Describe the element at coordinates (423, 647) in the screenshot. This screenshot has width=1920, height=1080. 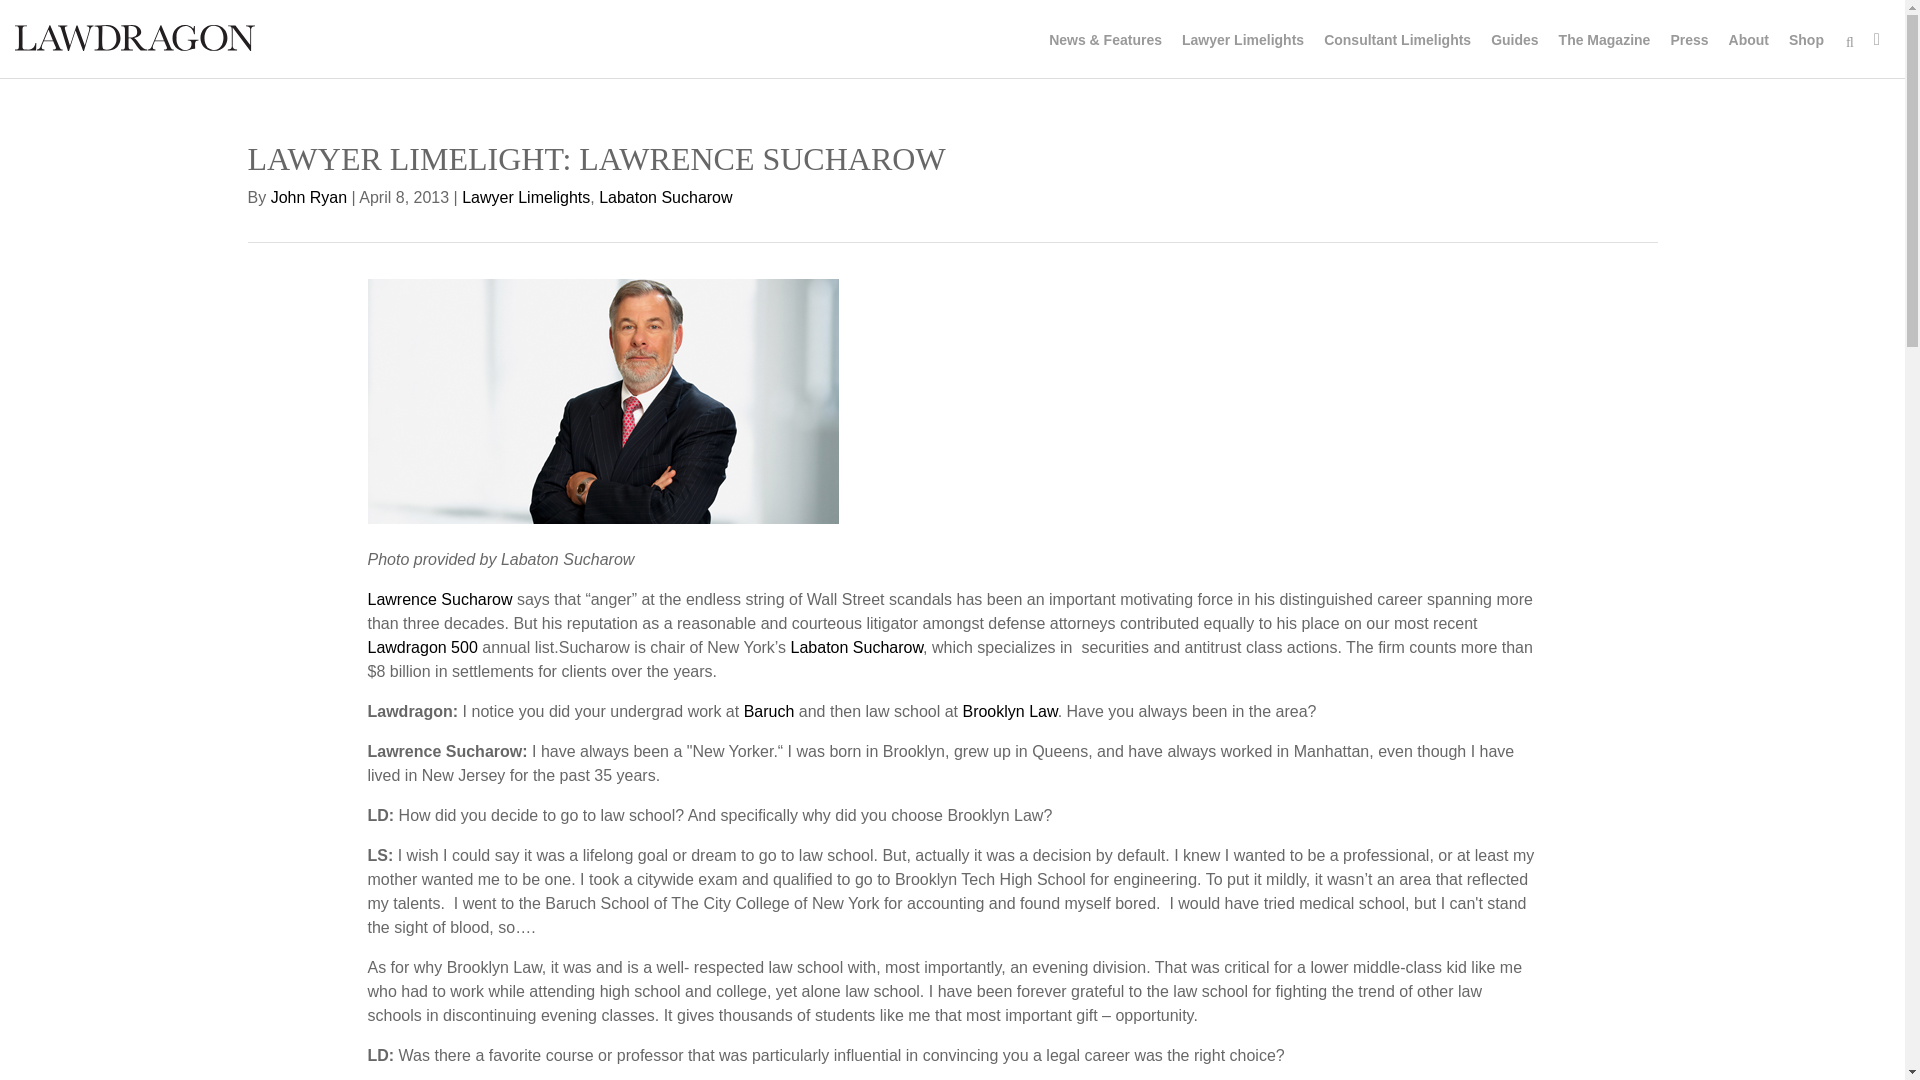
I see `Lawdragon 500` at that location.